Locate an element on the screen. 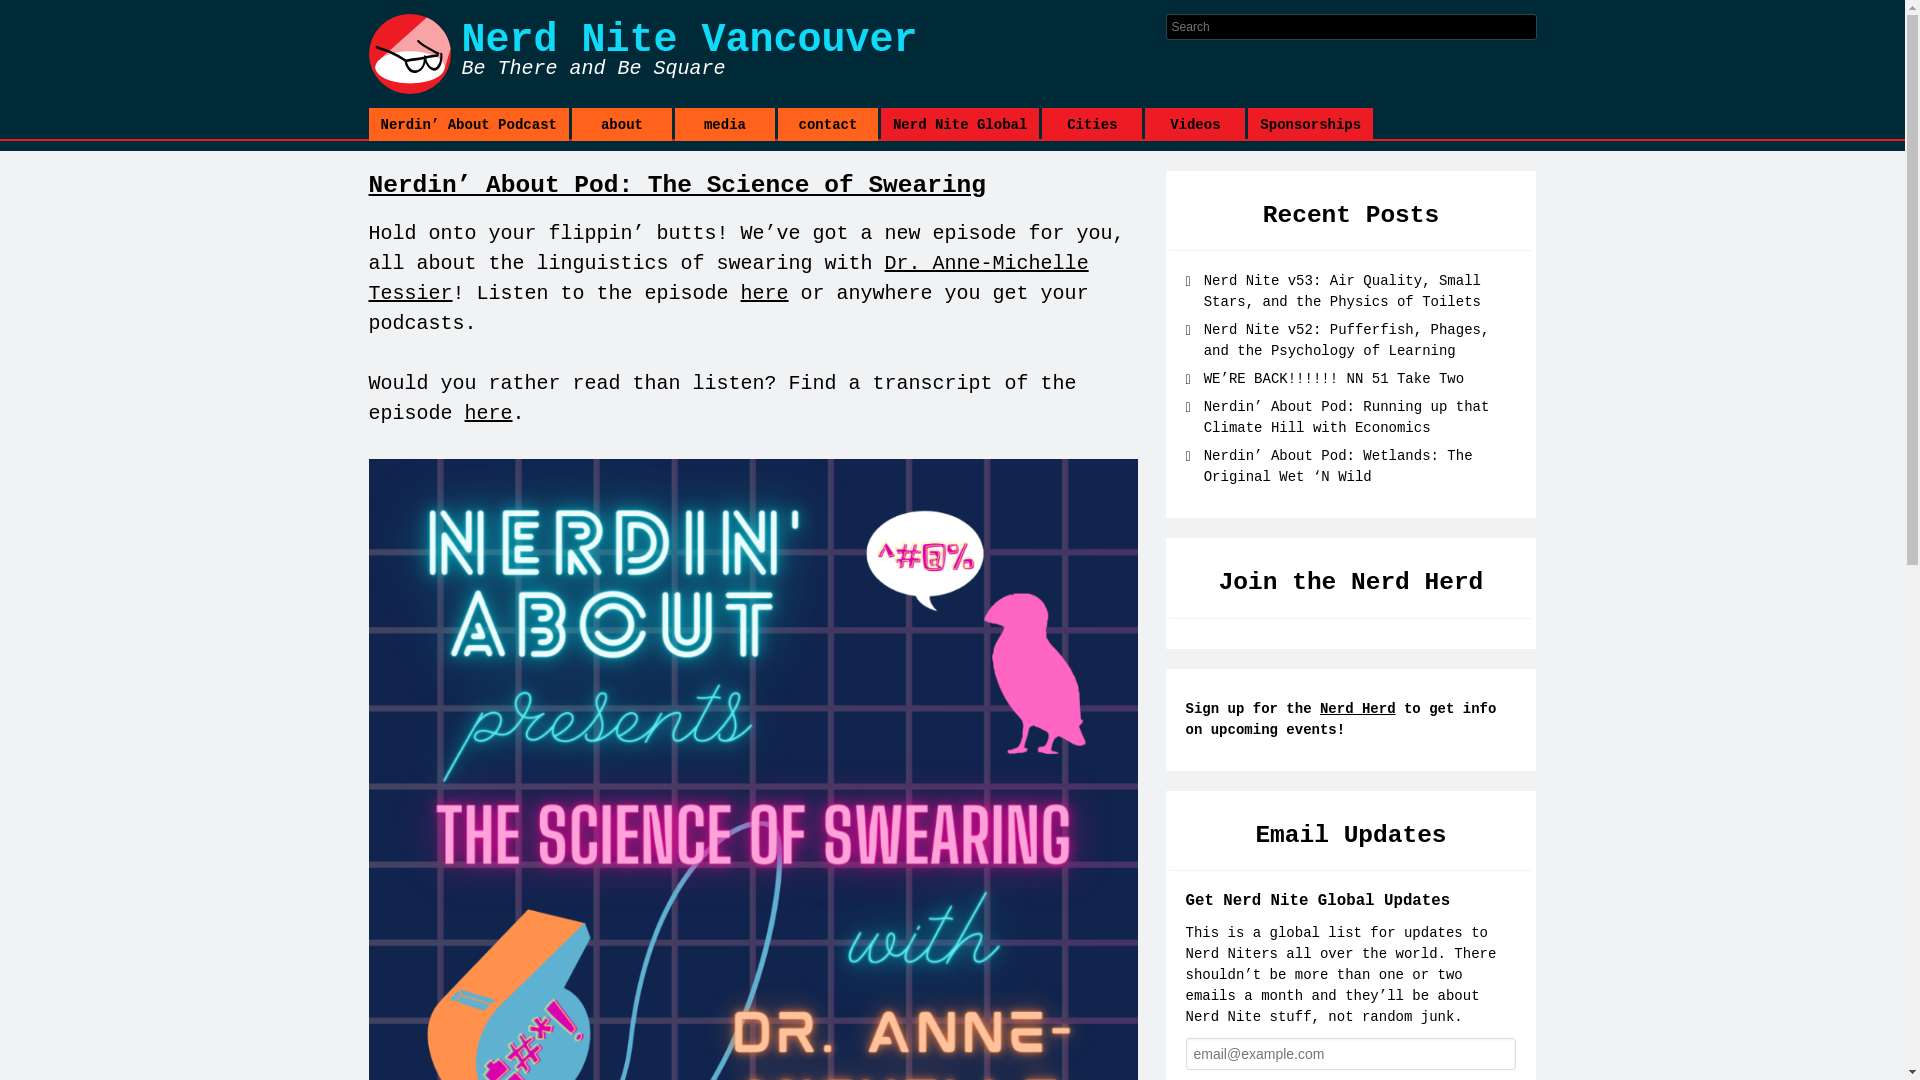 The image size is (1920, 1080). contact is located at coordinates (827, 124).